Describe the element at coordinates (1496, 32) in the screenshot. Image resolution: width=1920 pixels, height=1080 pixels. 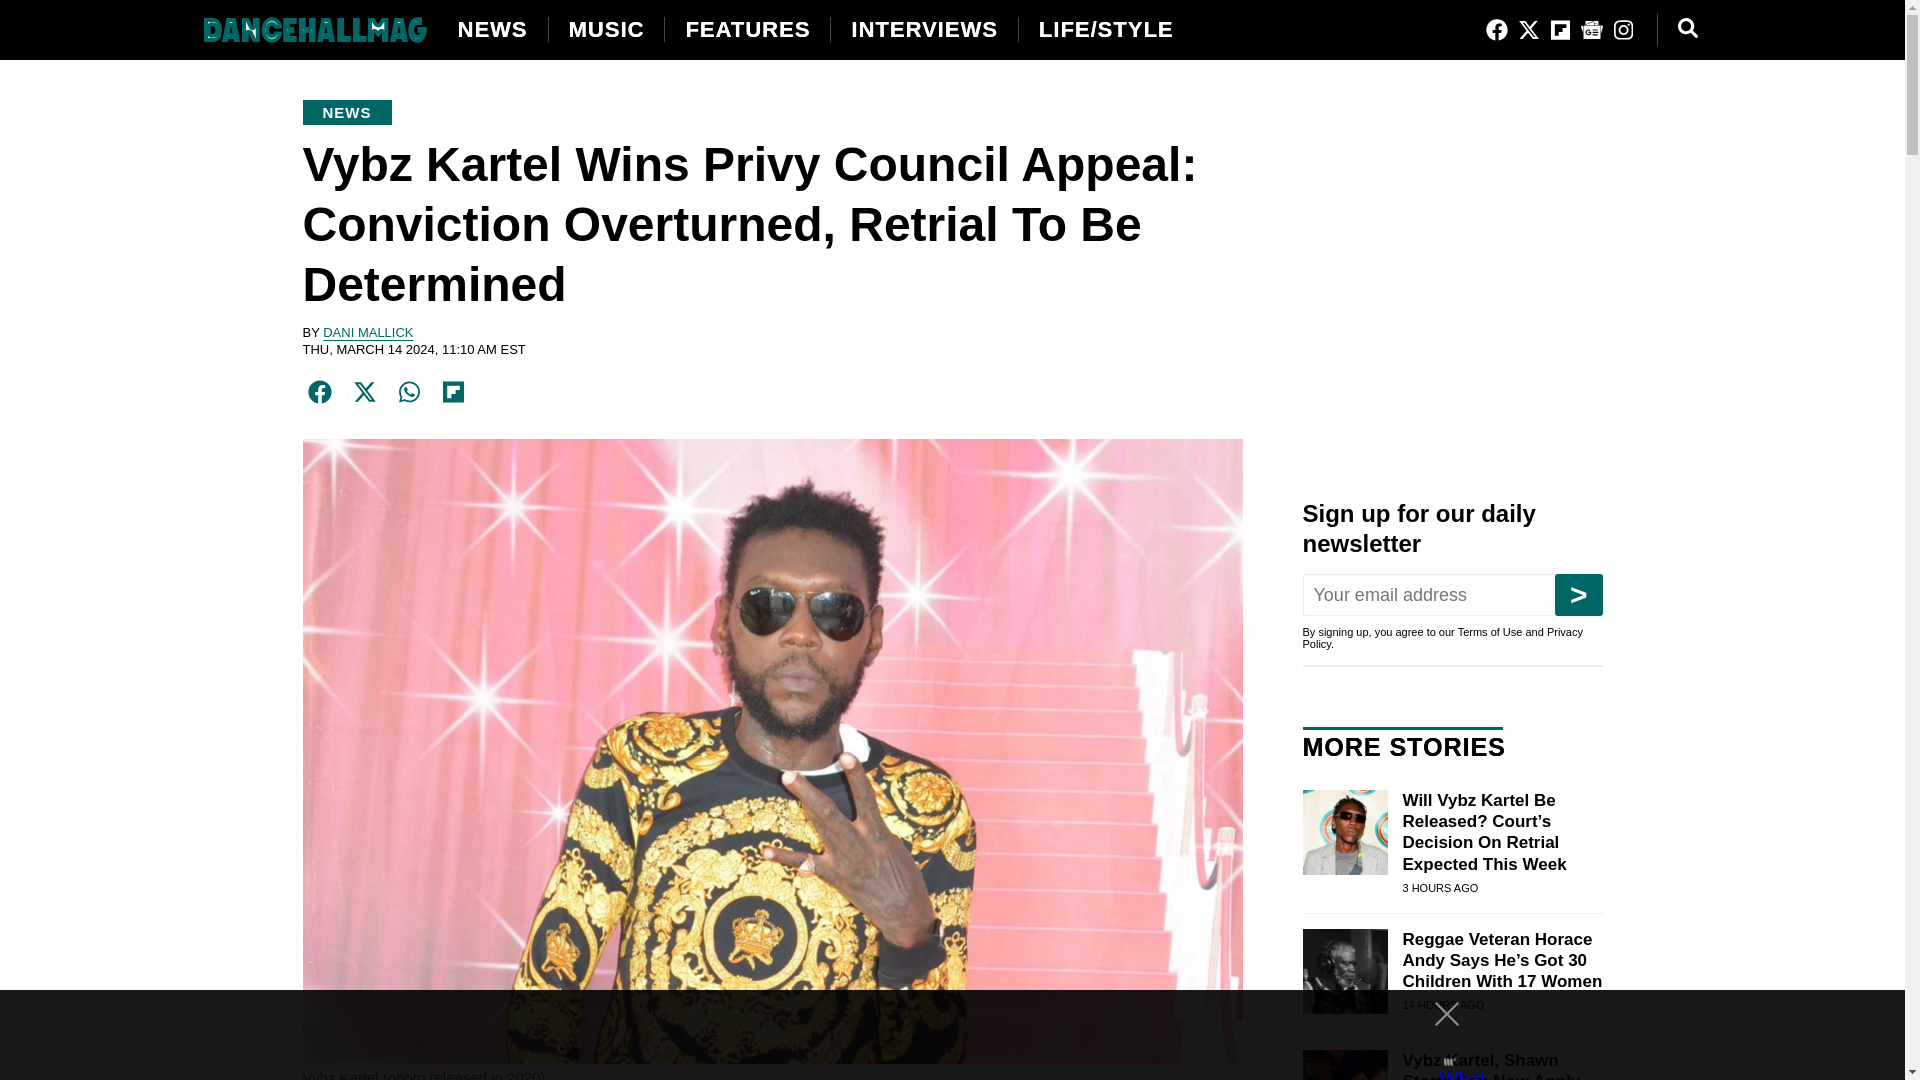
I see `Follow Us on Facebook` at that location.